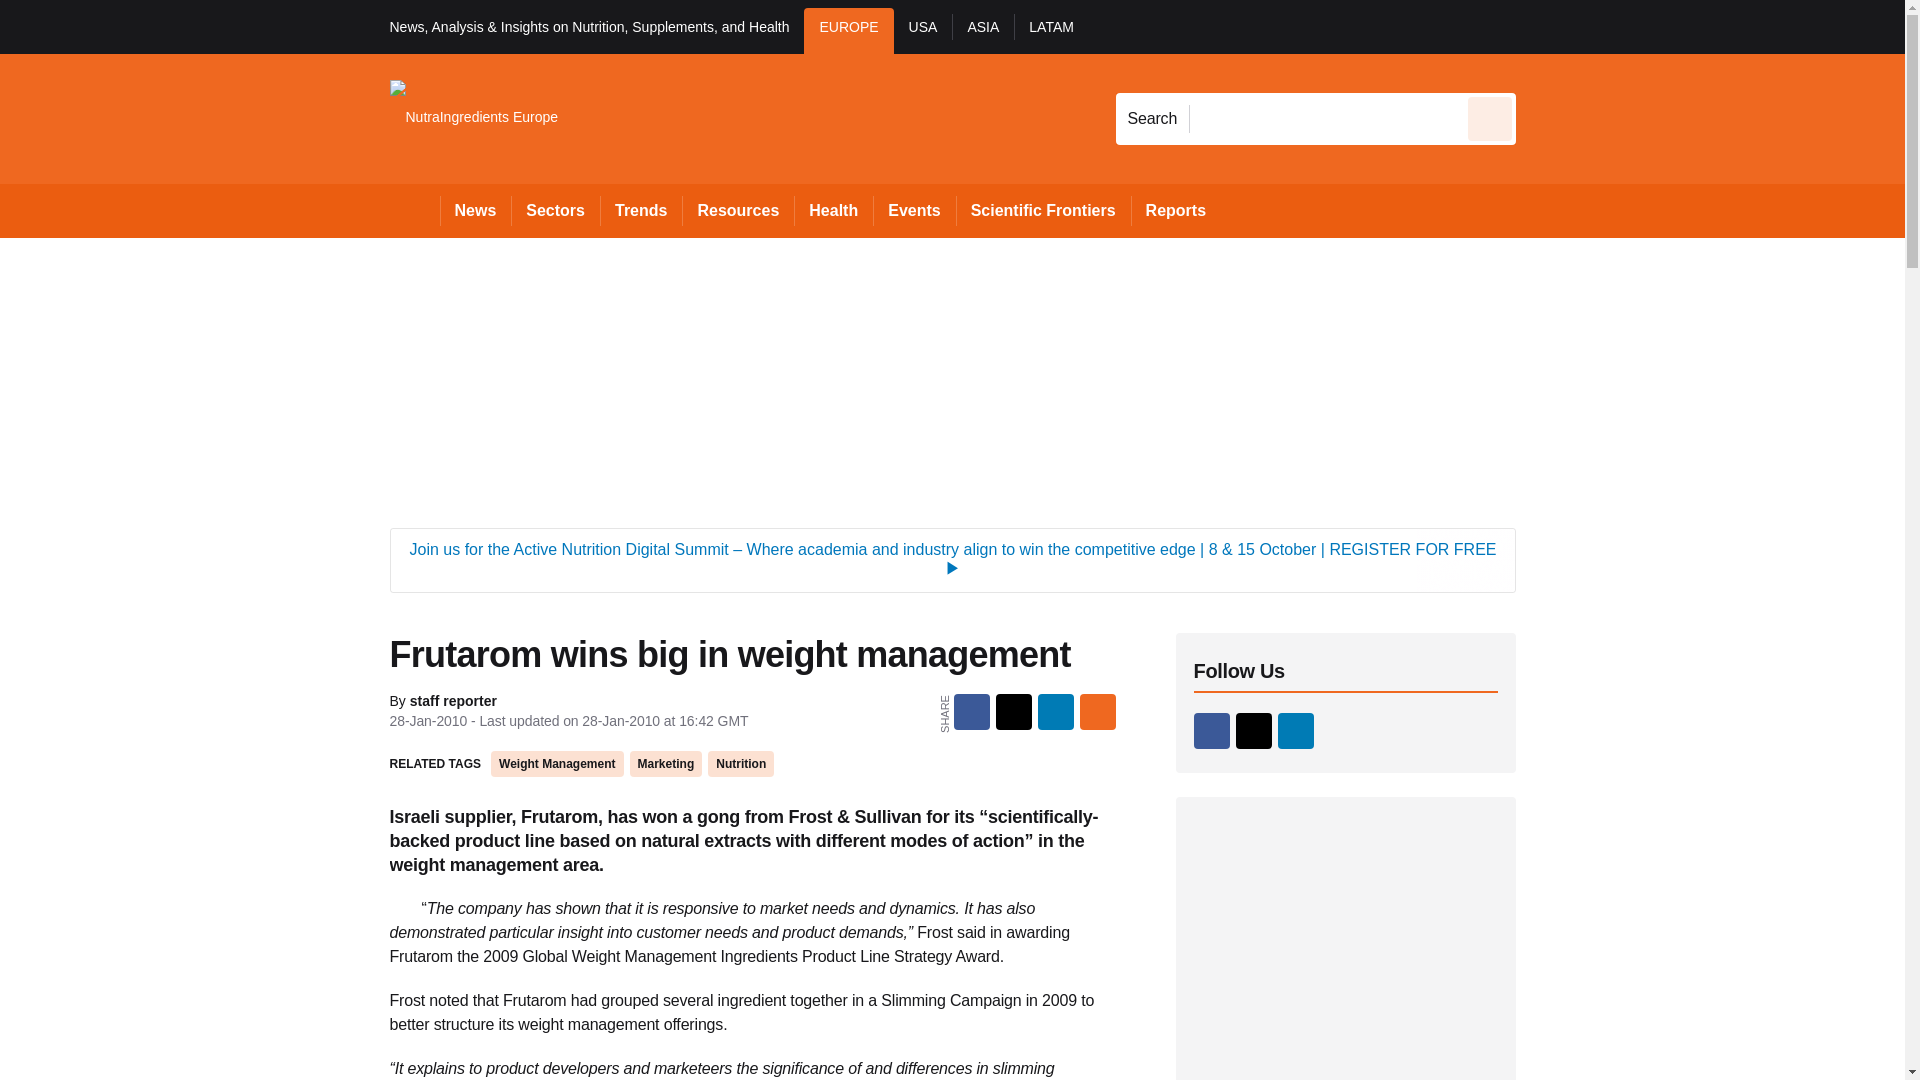  I want to click on News, so click(476, 210).